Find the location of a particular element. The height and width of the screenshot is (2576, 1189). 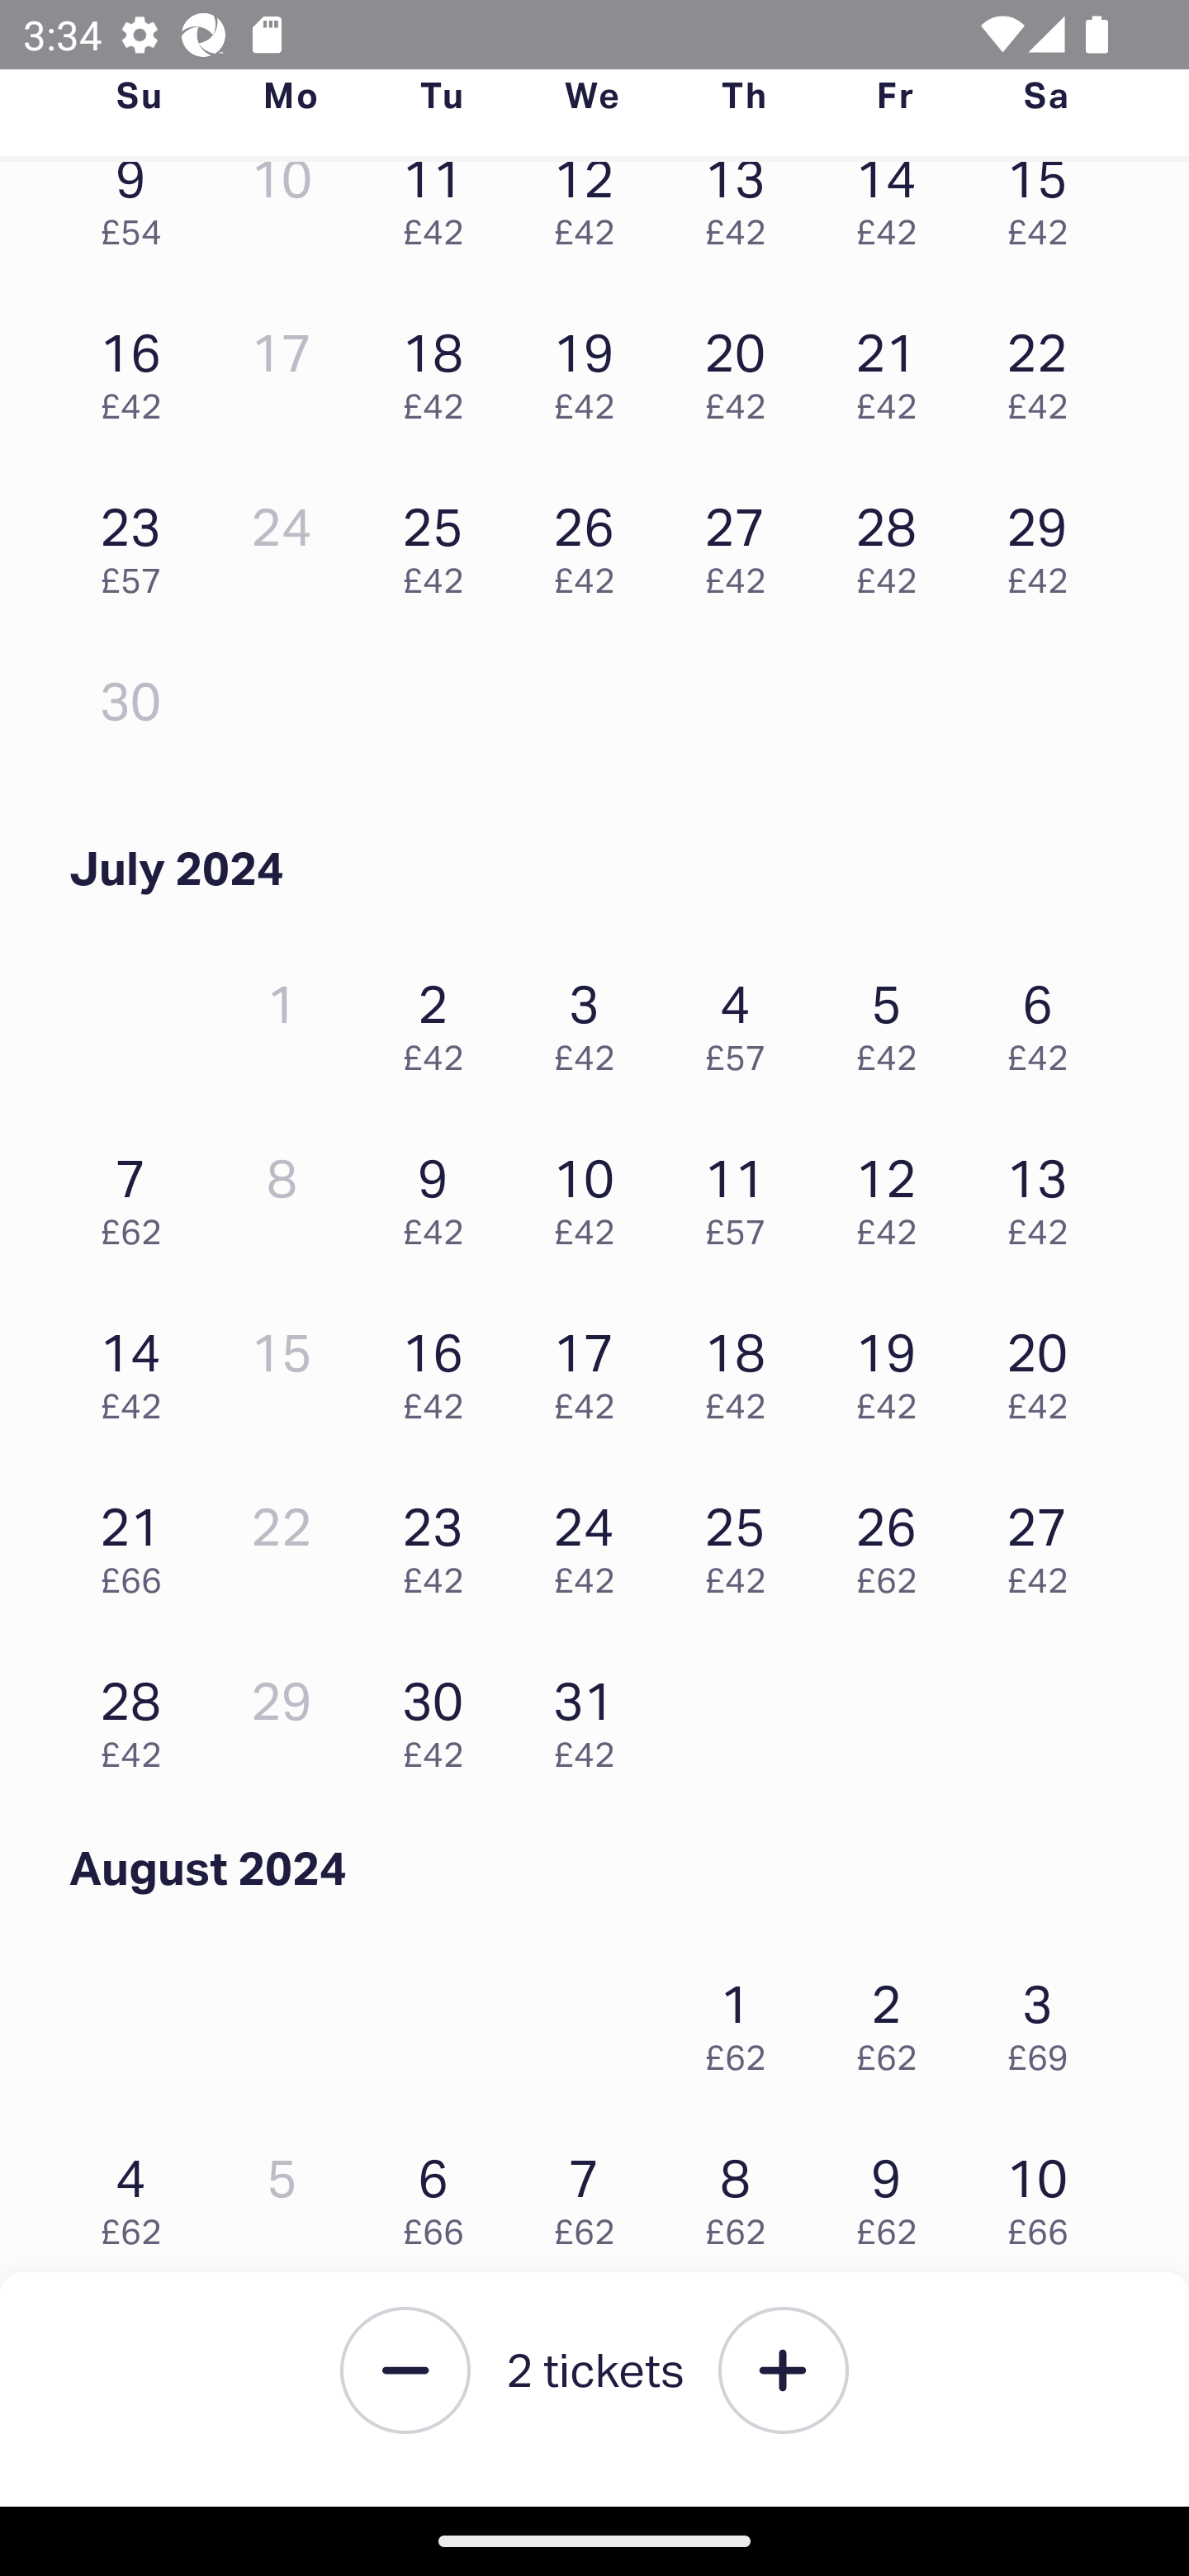

24 £42 is located at coordinates (593, 1541).